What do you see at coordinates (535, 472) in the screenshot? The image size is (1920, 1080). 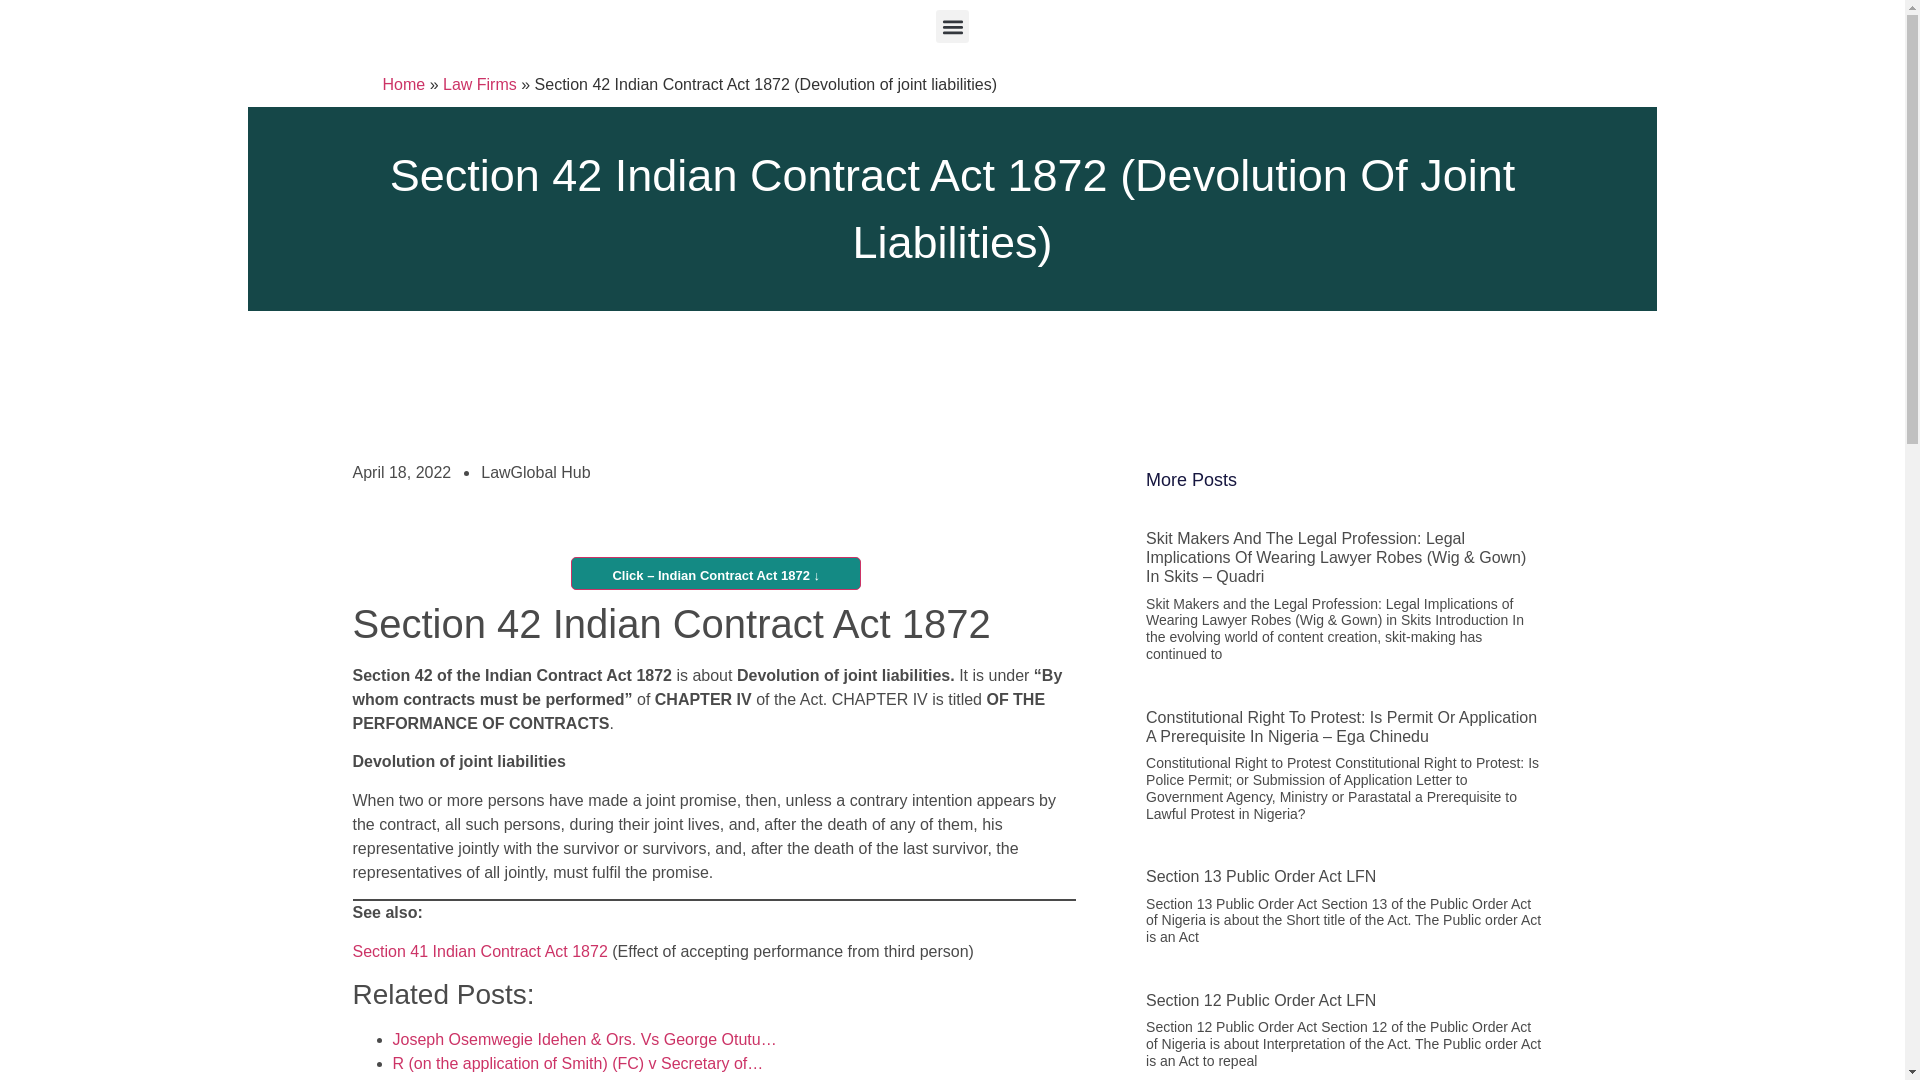 I see `LawGlobal Hub` at bounding box center [535, 472].